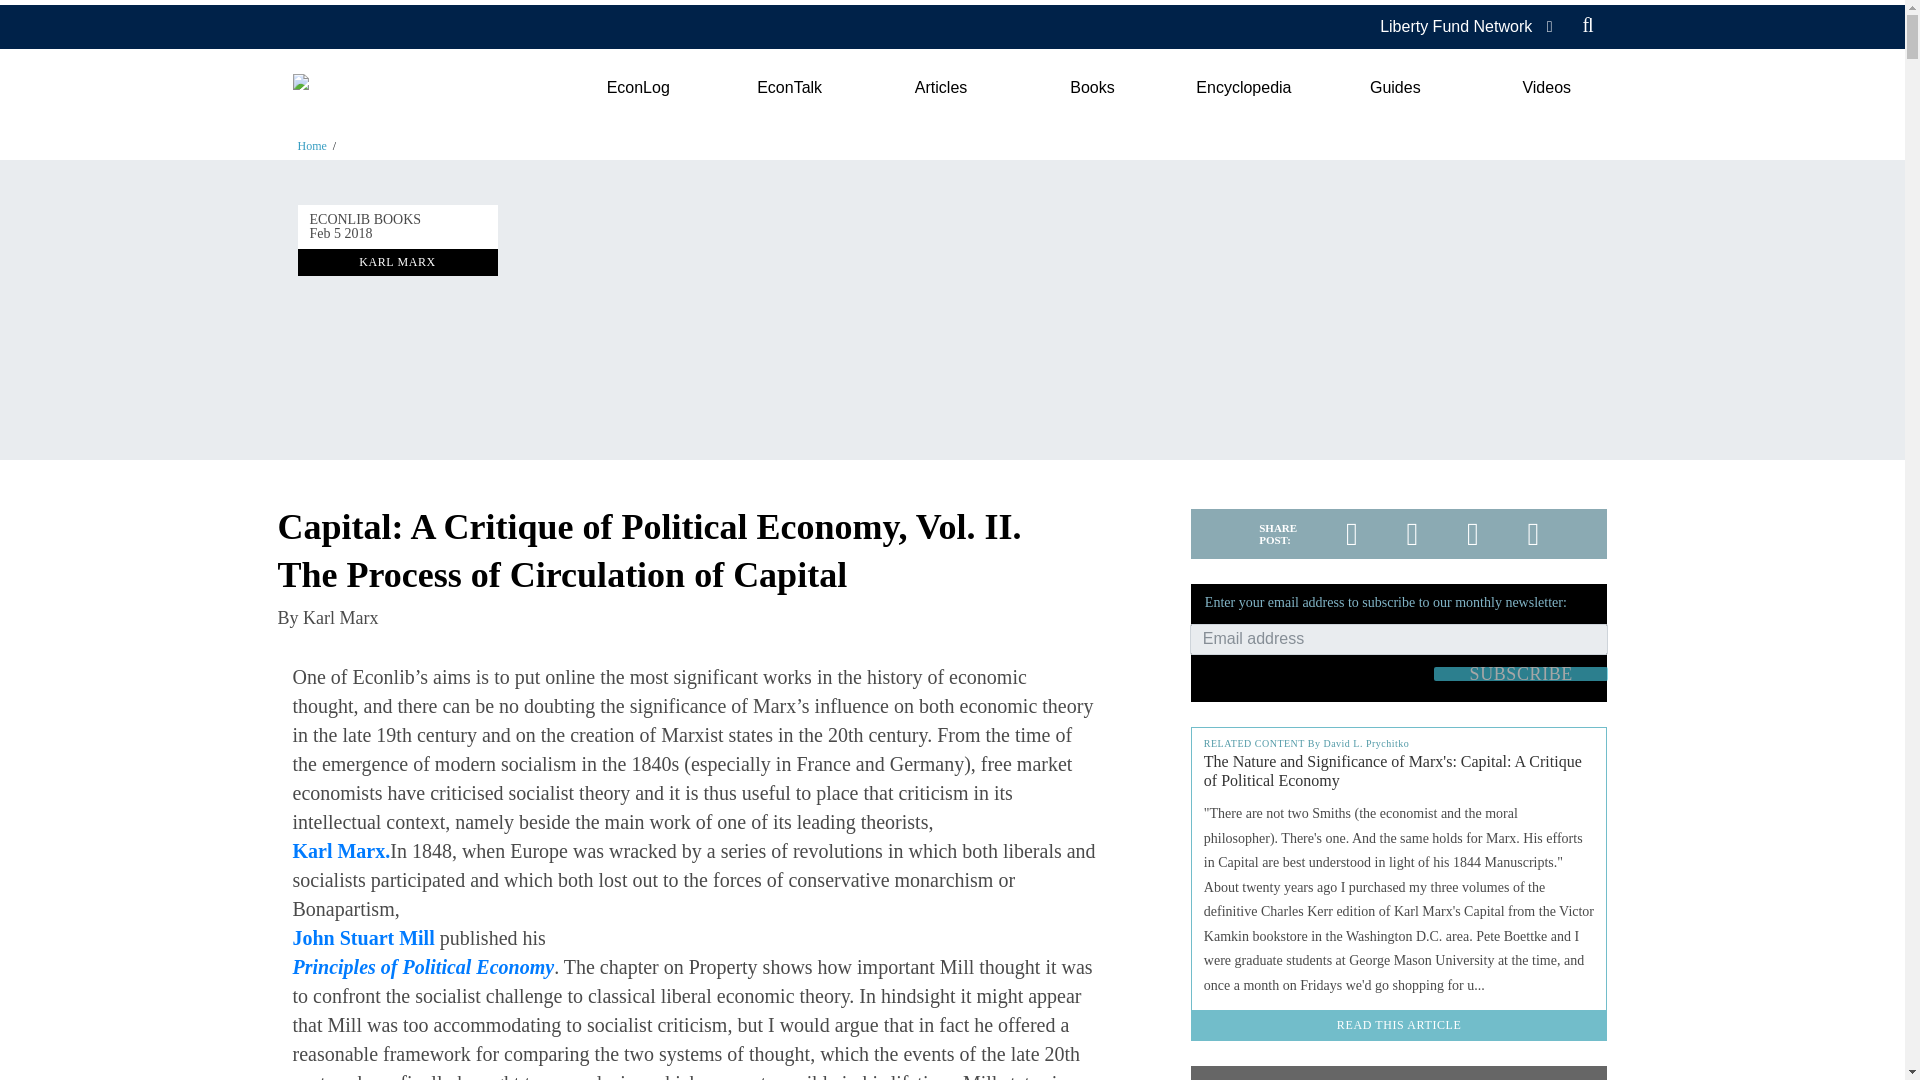 The height and width of the screenshot is (1080, 1920). What do you see at coordinates (1456, 26) in the screenshot?
I see `Liberty Fund Network` at bounding box center [1456, 26].